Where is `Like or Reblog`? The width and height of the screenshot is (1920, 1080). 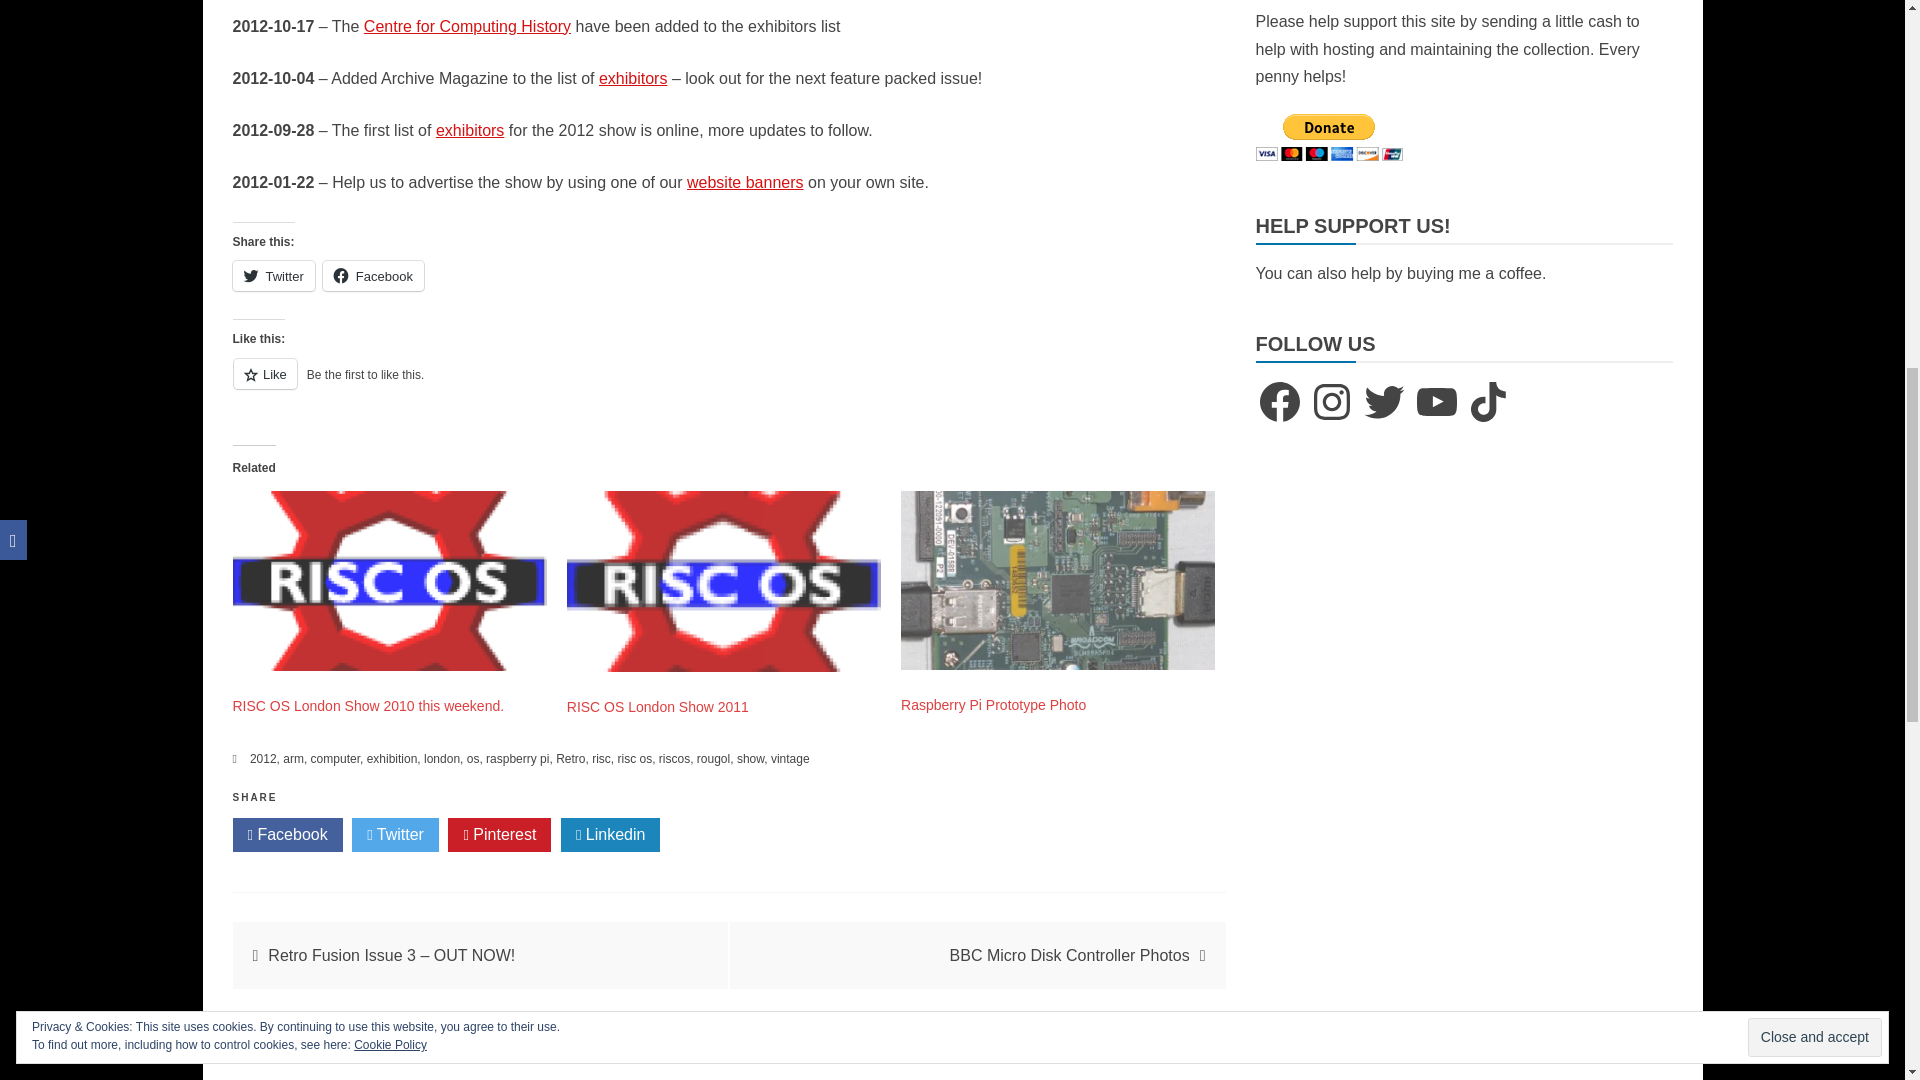
Like or Reblog is located at coordinates (728, 384).